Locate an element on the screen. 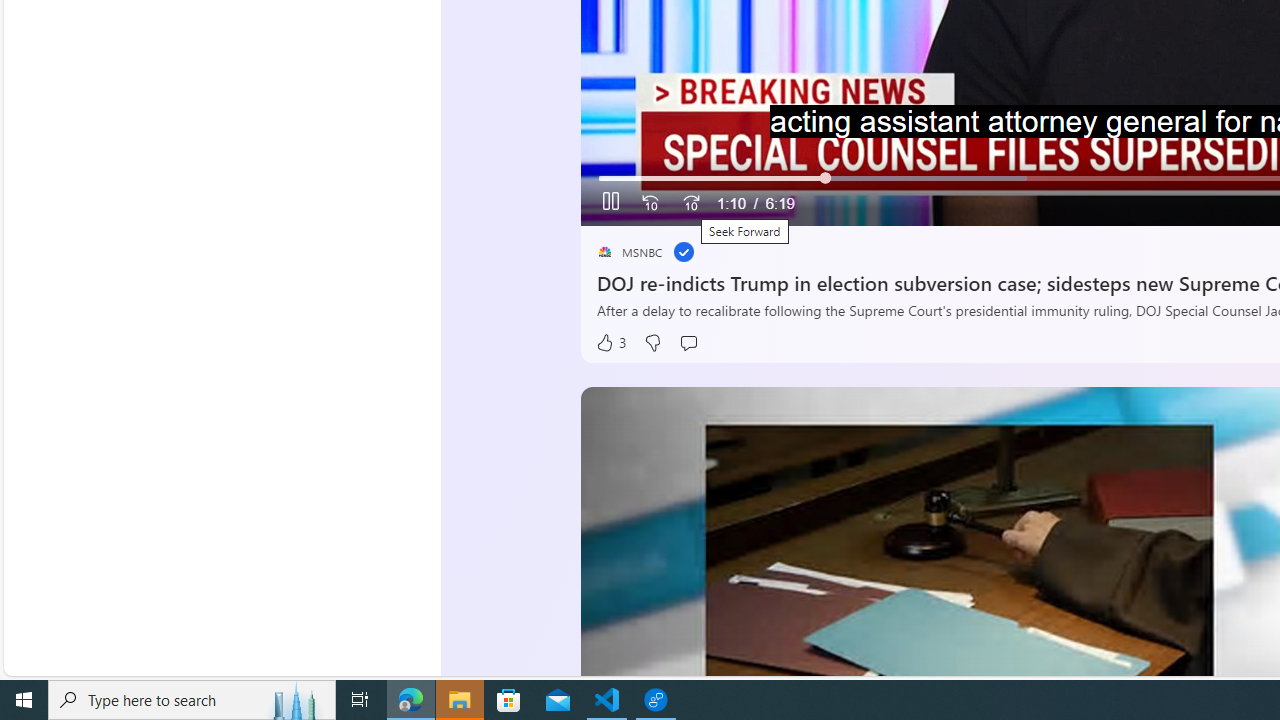 Image resolution: width=1280 pixels, height=720 pixels. Pause is located at coordinates (611, 203).